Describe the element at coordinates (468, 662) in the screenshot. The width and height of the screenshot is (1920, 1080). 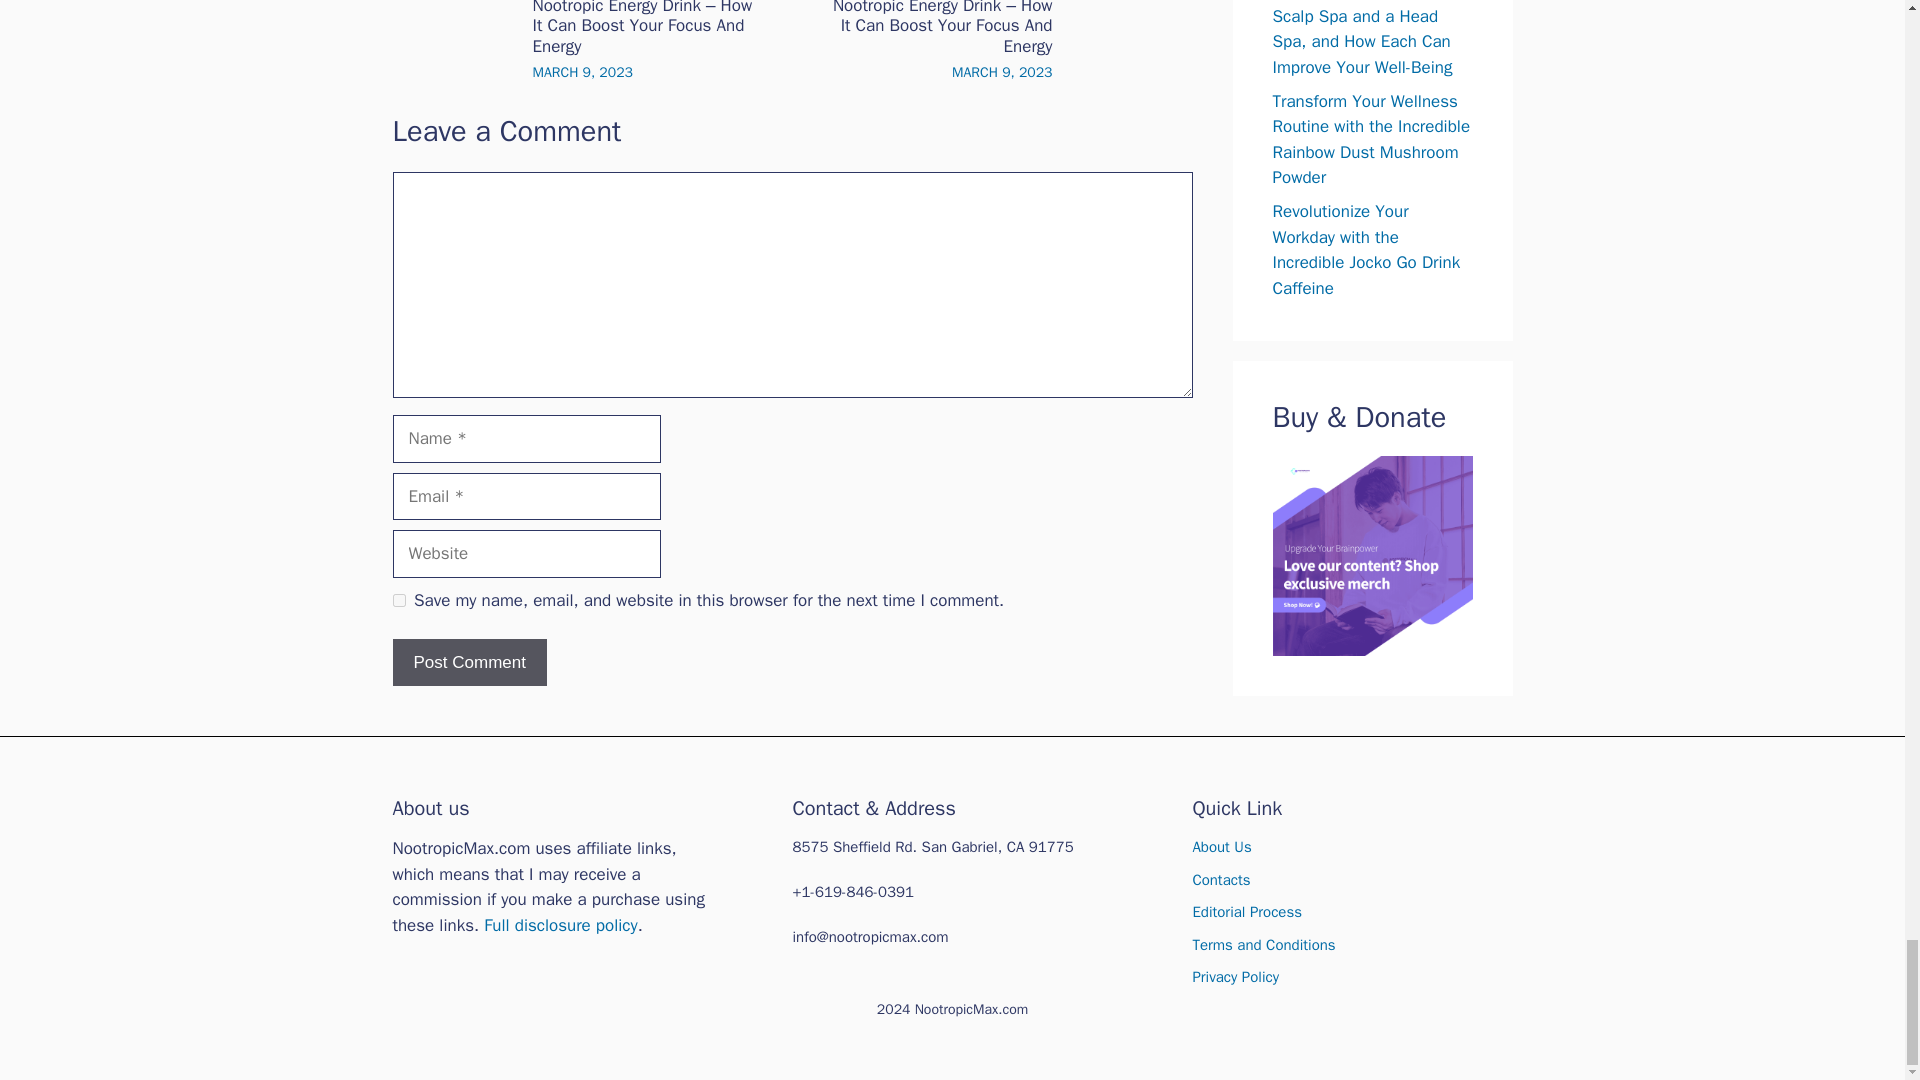
I see `Post Comment` at that location.